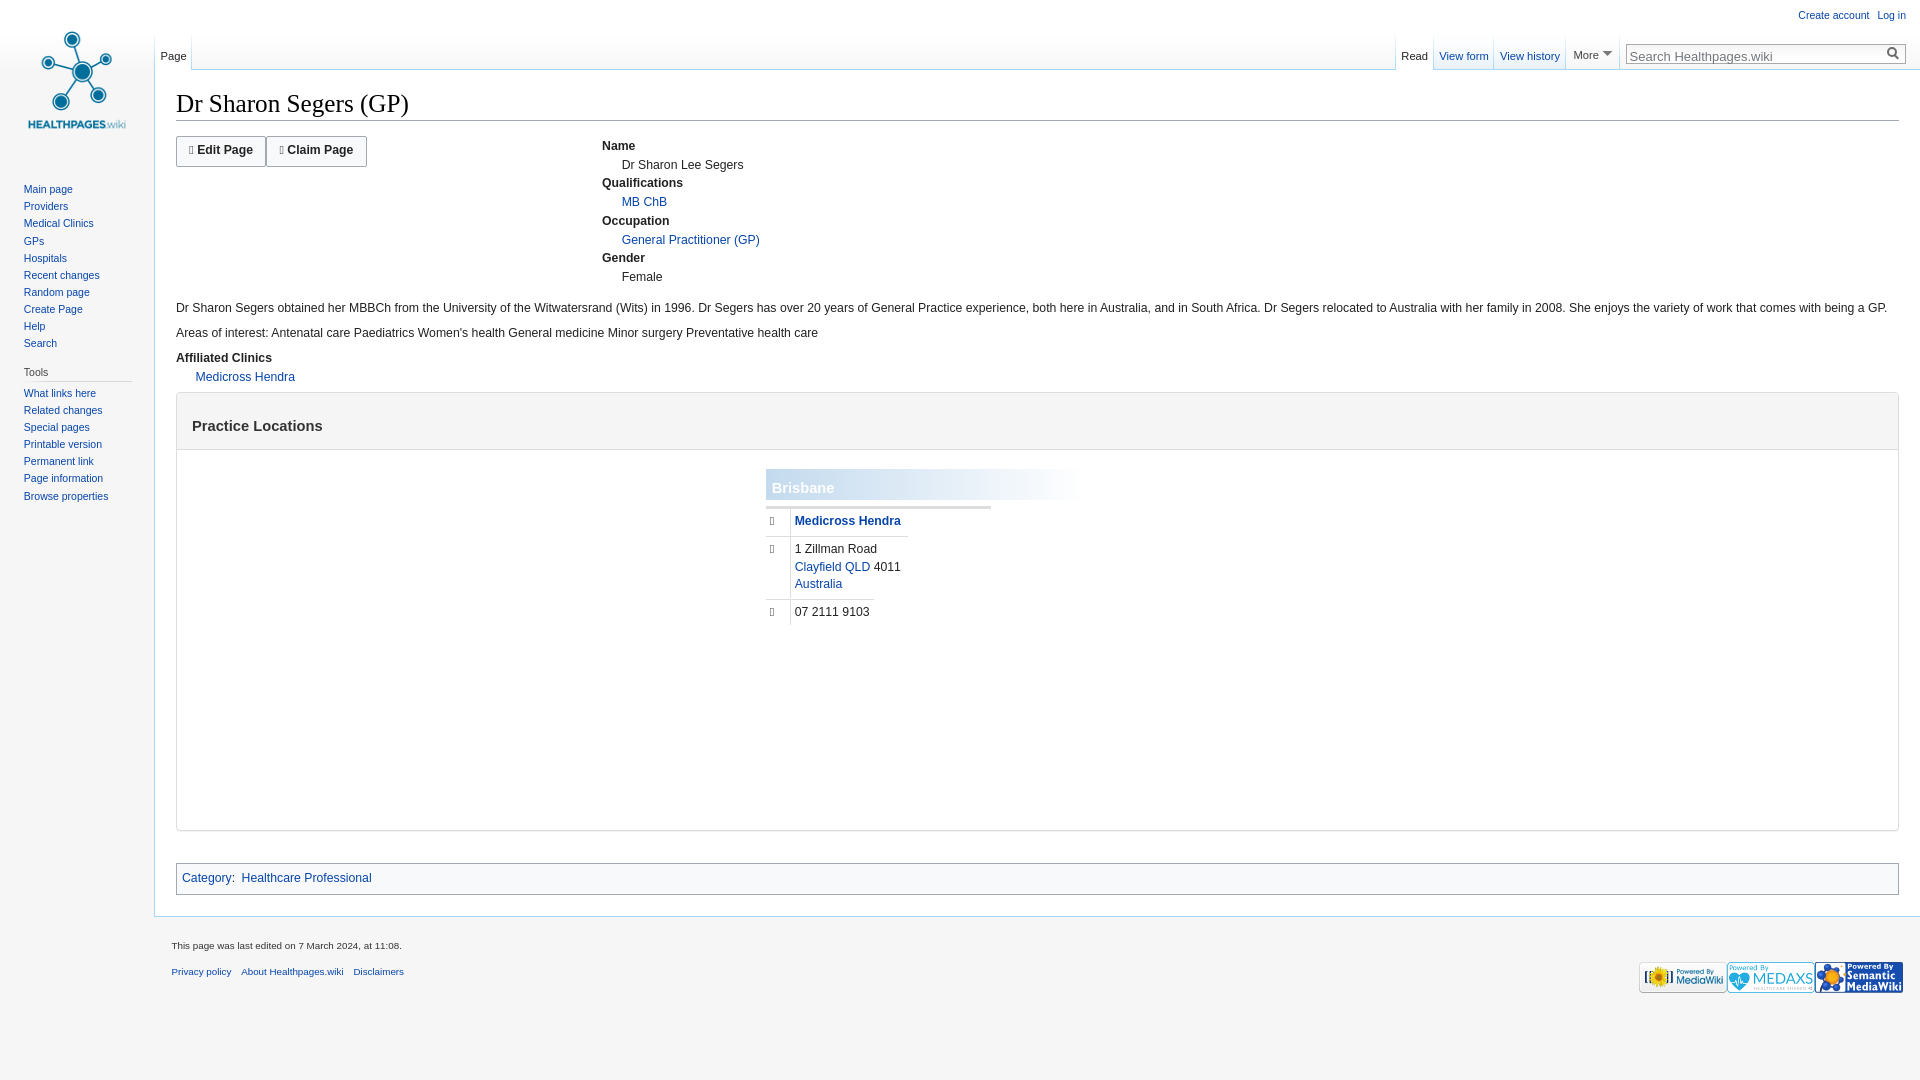  What do you see at coordinates (803, 487) in the screenshot?
I see `Brisbane` at bounding box center [803, 487].